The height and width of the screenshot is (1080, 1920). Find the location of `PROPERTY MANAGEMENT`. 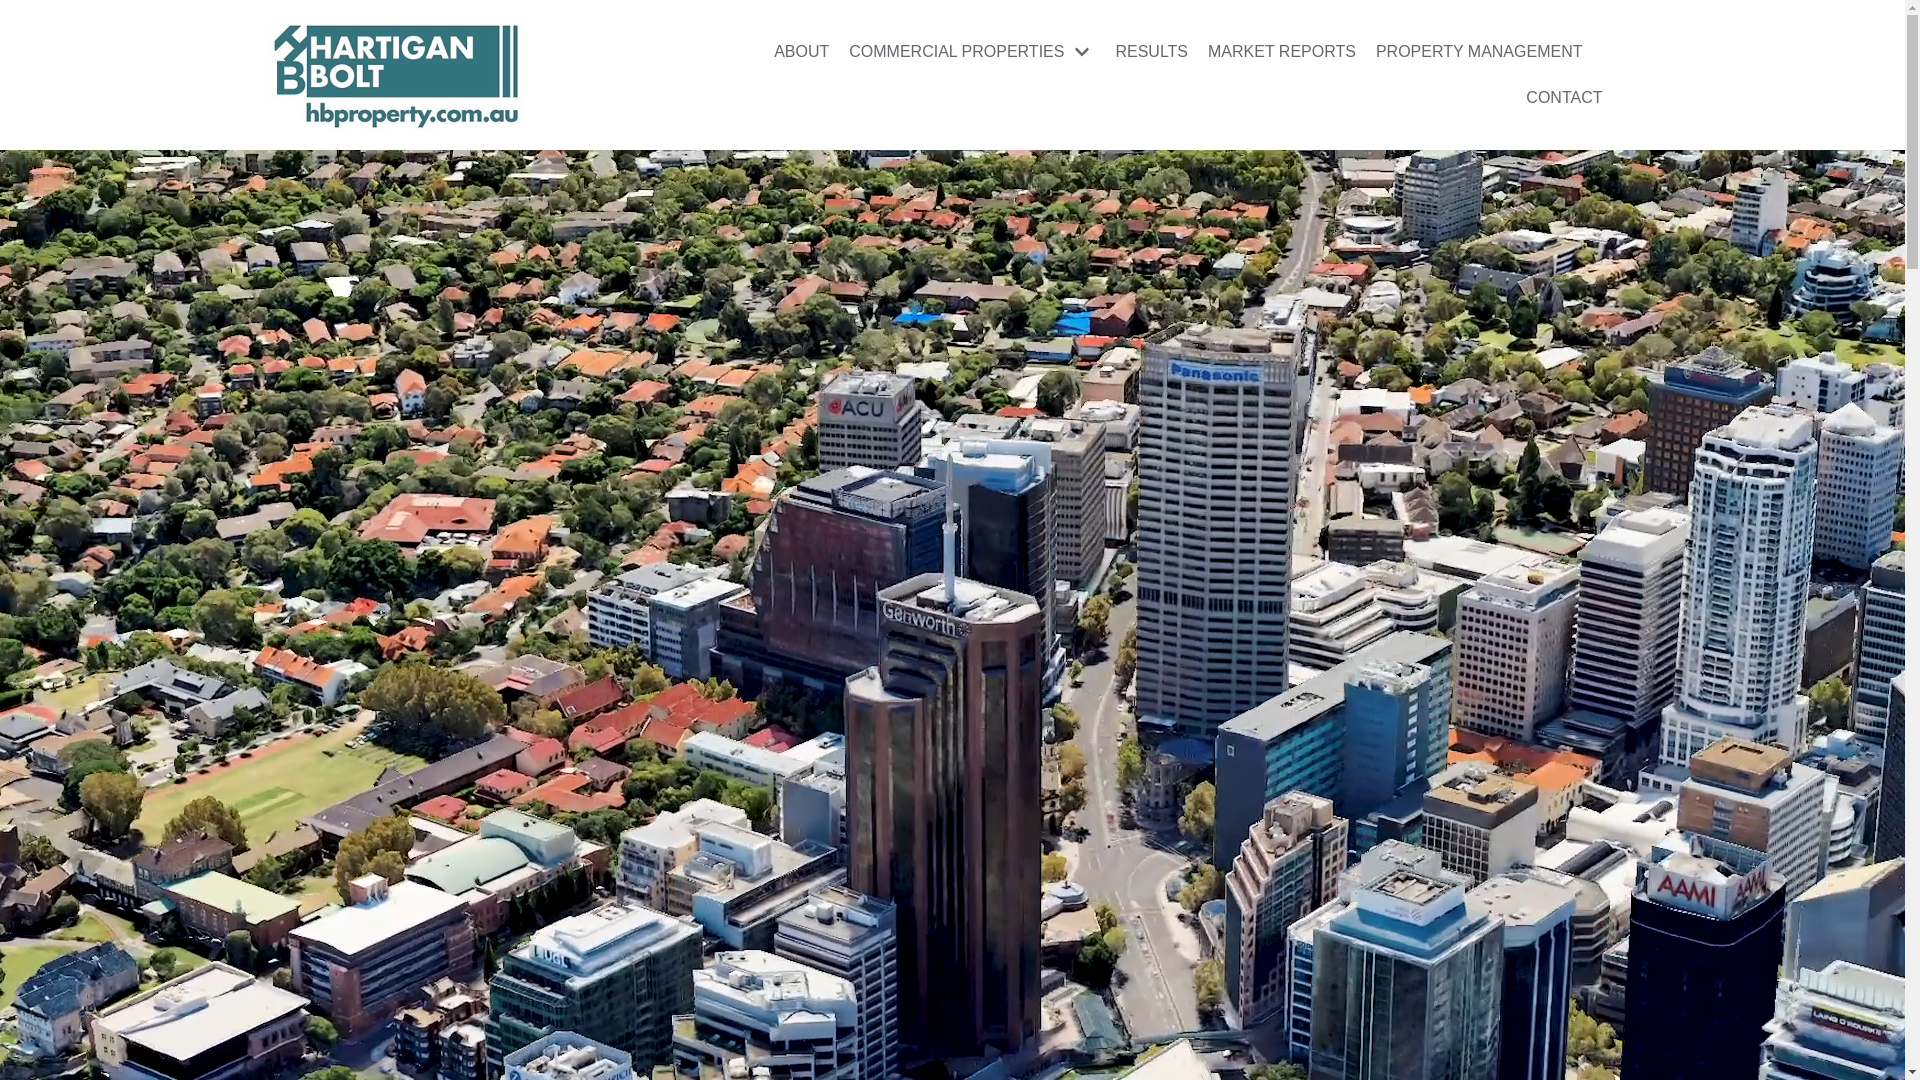

PROPERTY MANAGEMENT is located at coordinates (1480, 52).